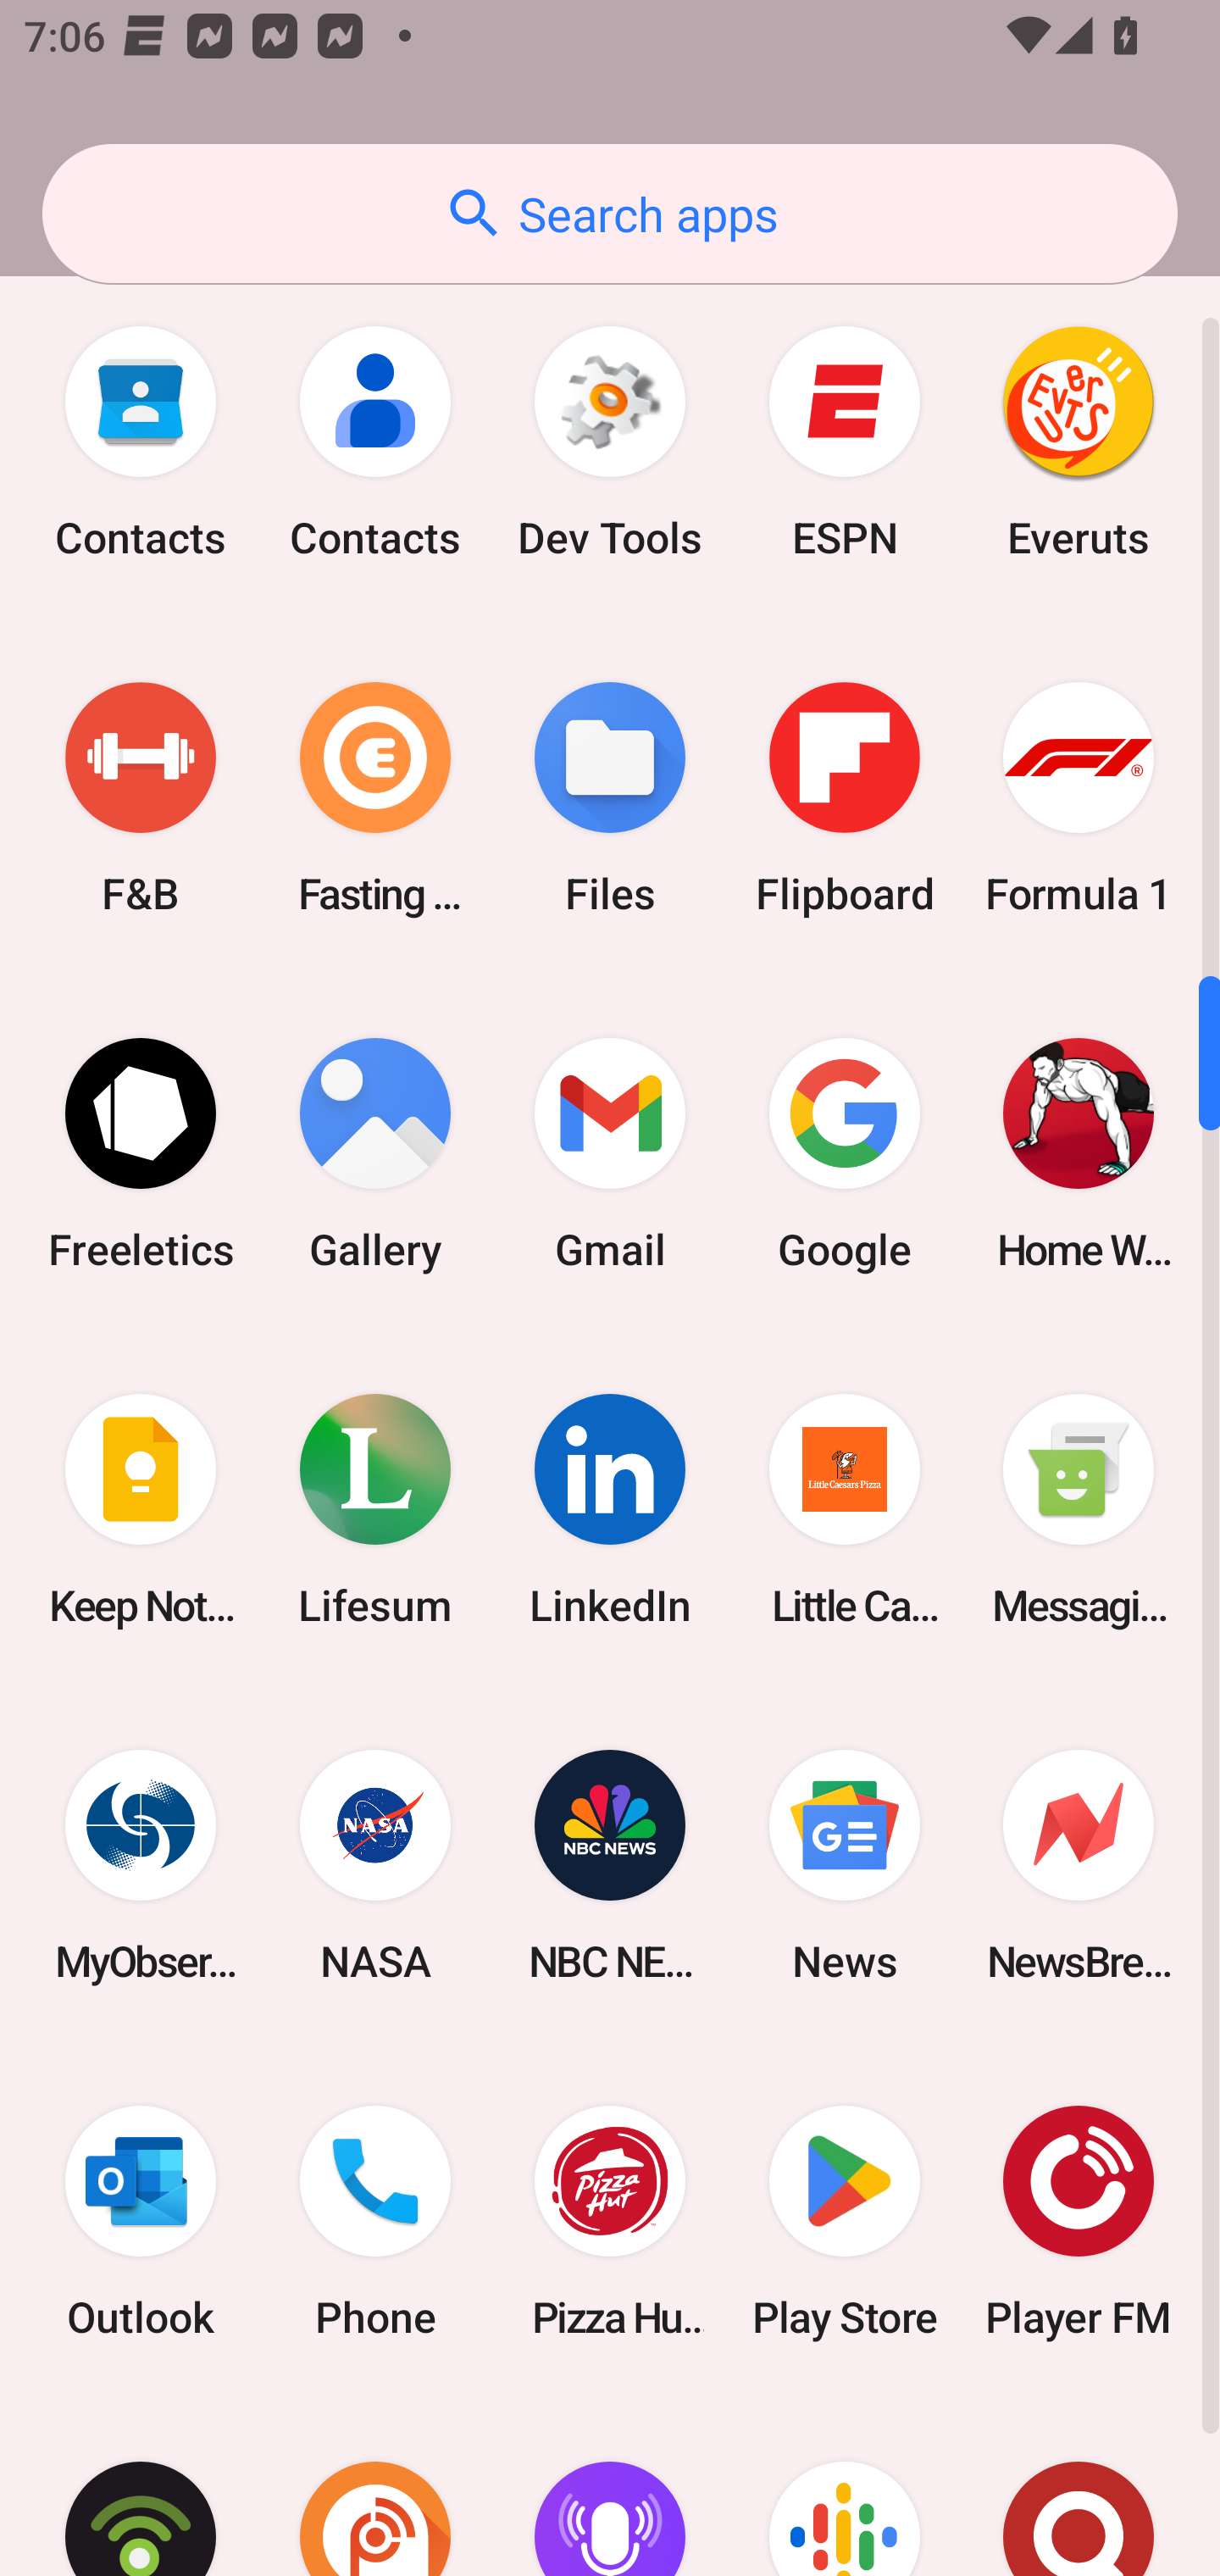 The height and width of the screenshot is (2576, 1220). I want to click on News, so click(844, 1864).